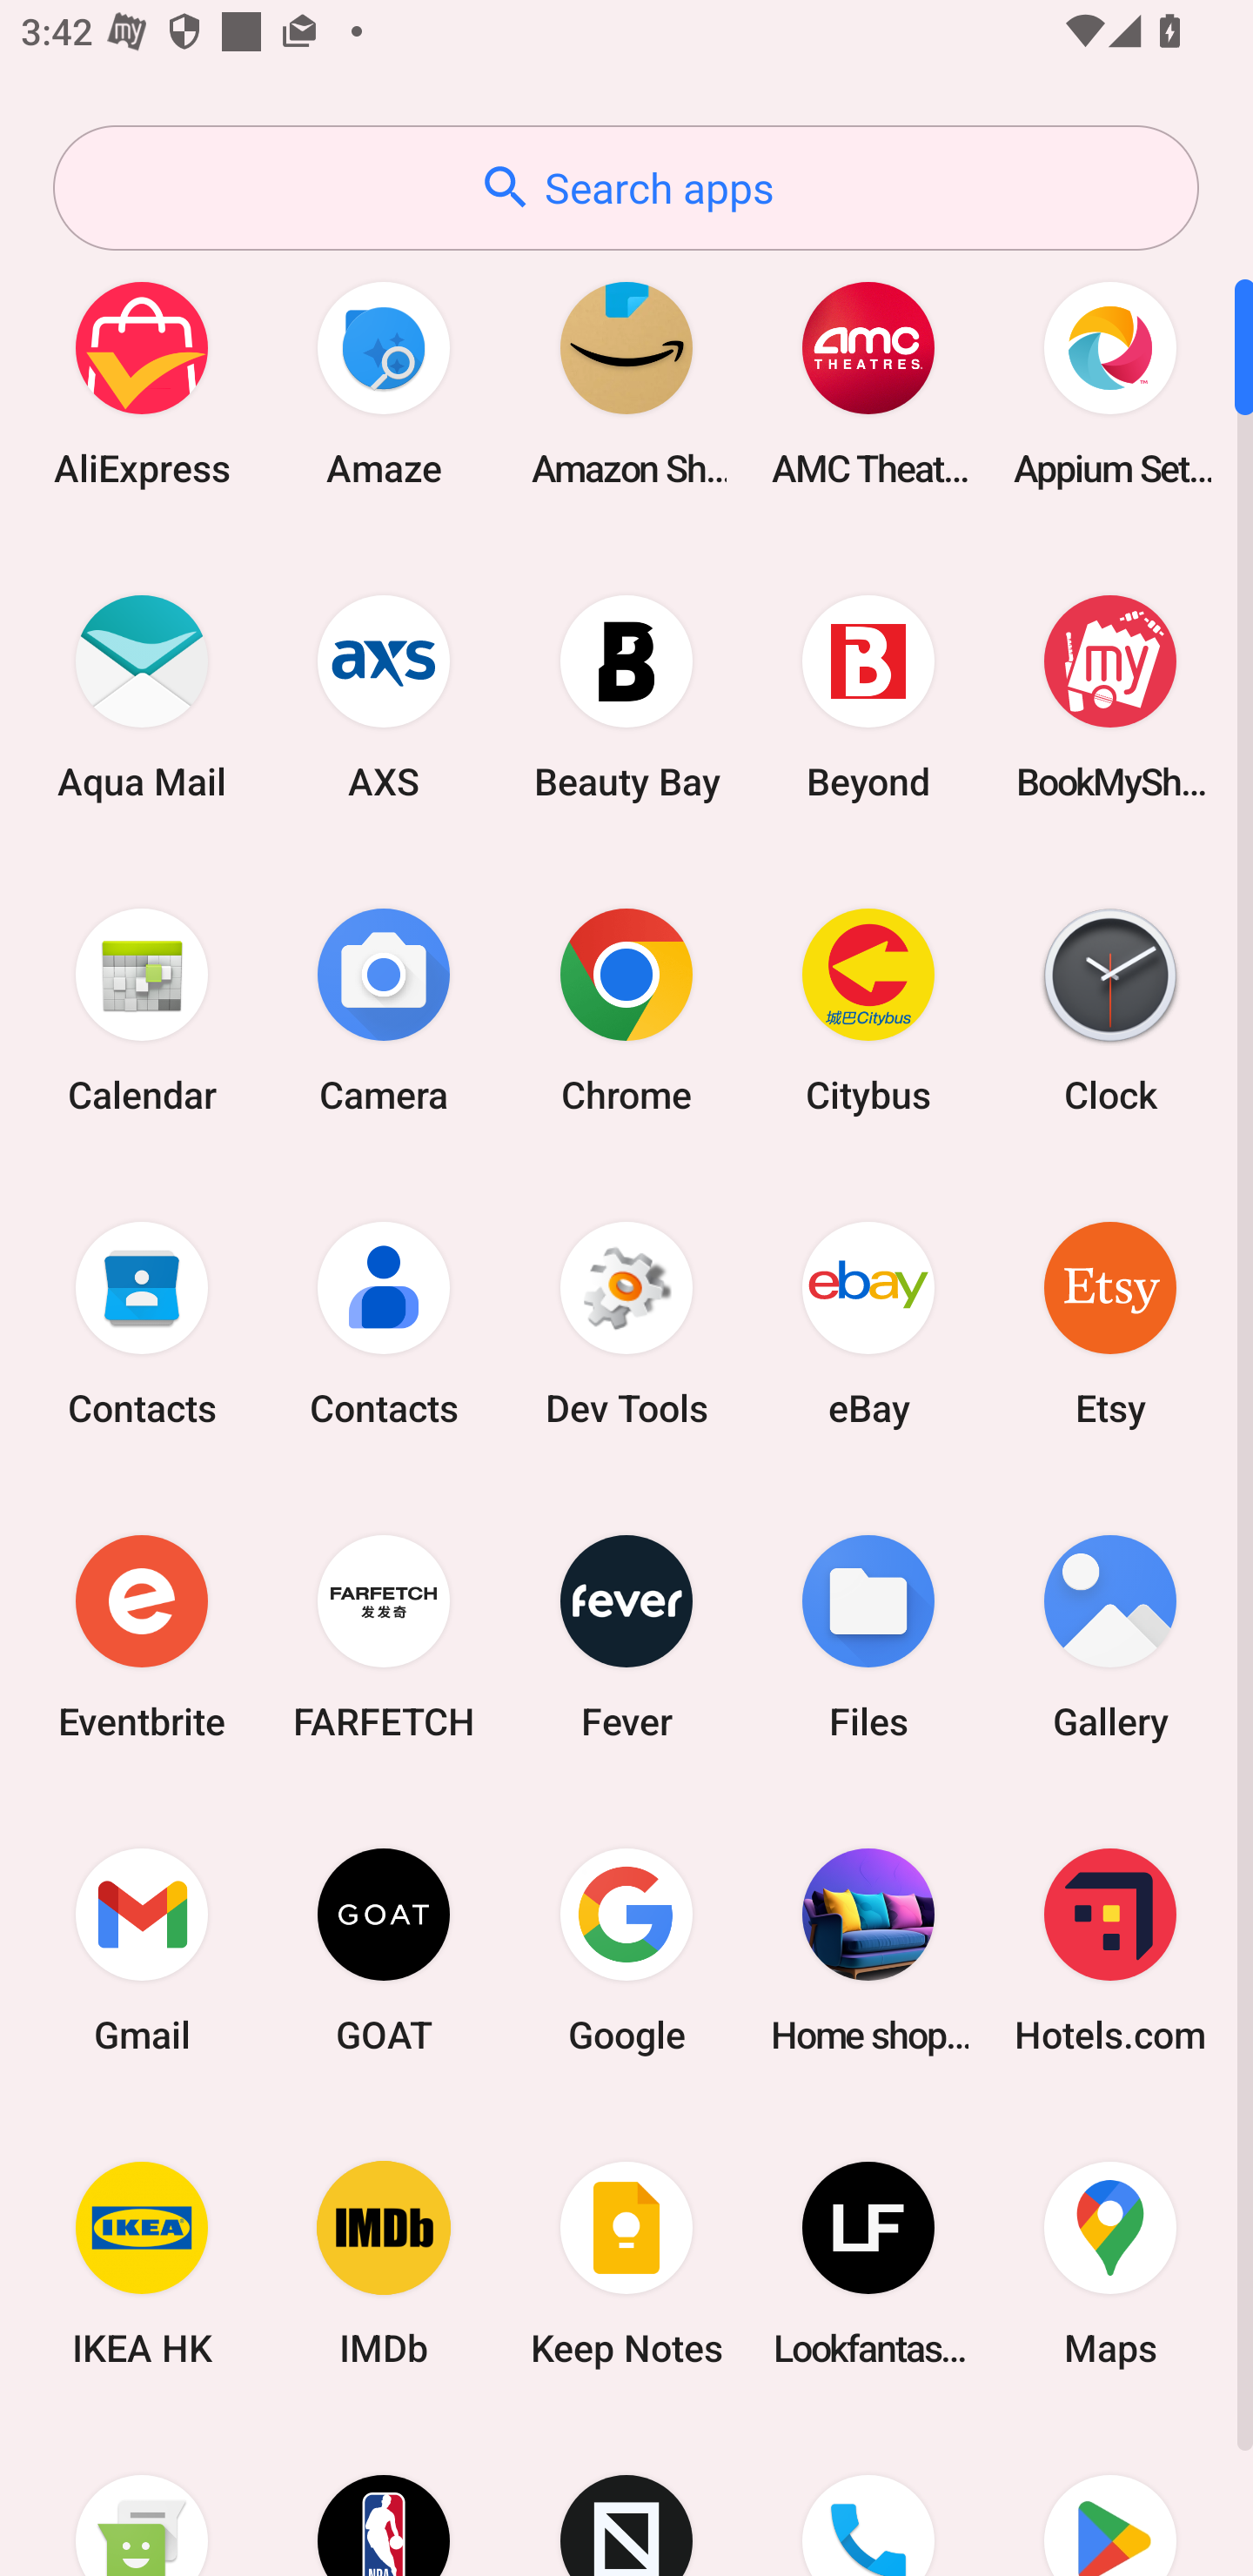 This screenshot has width=1253, height=2576. I want to click on Maps, so click(1110, 2264).